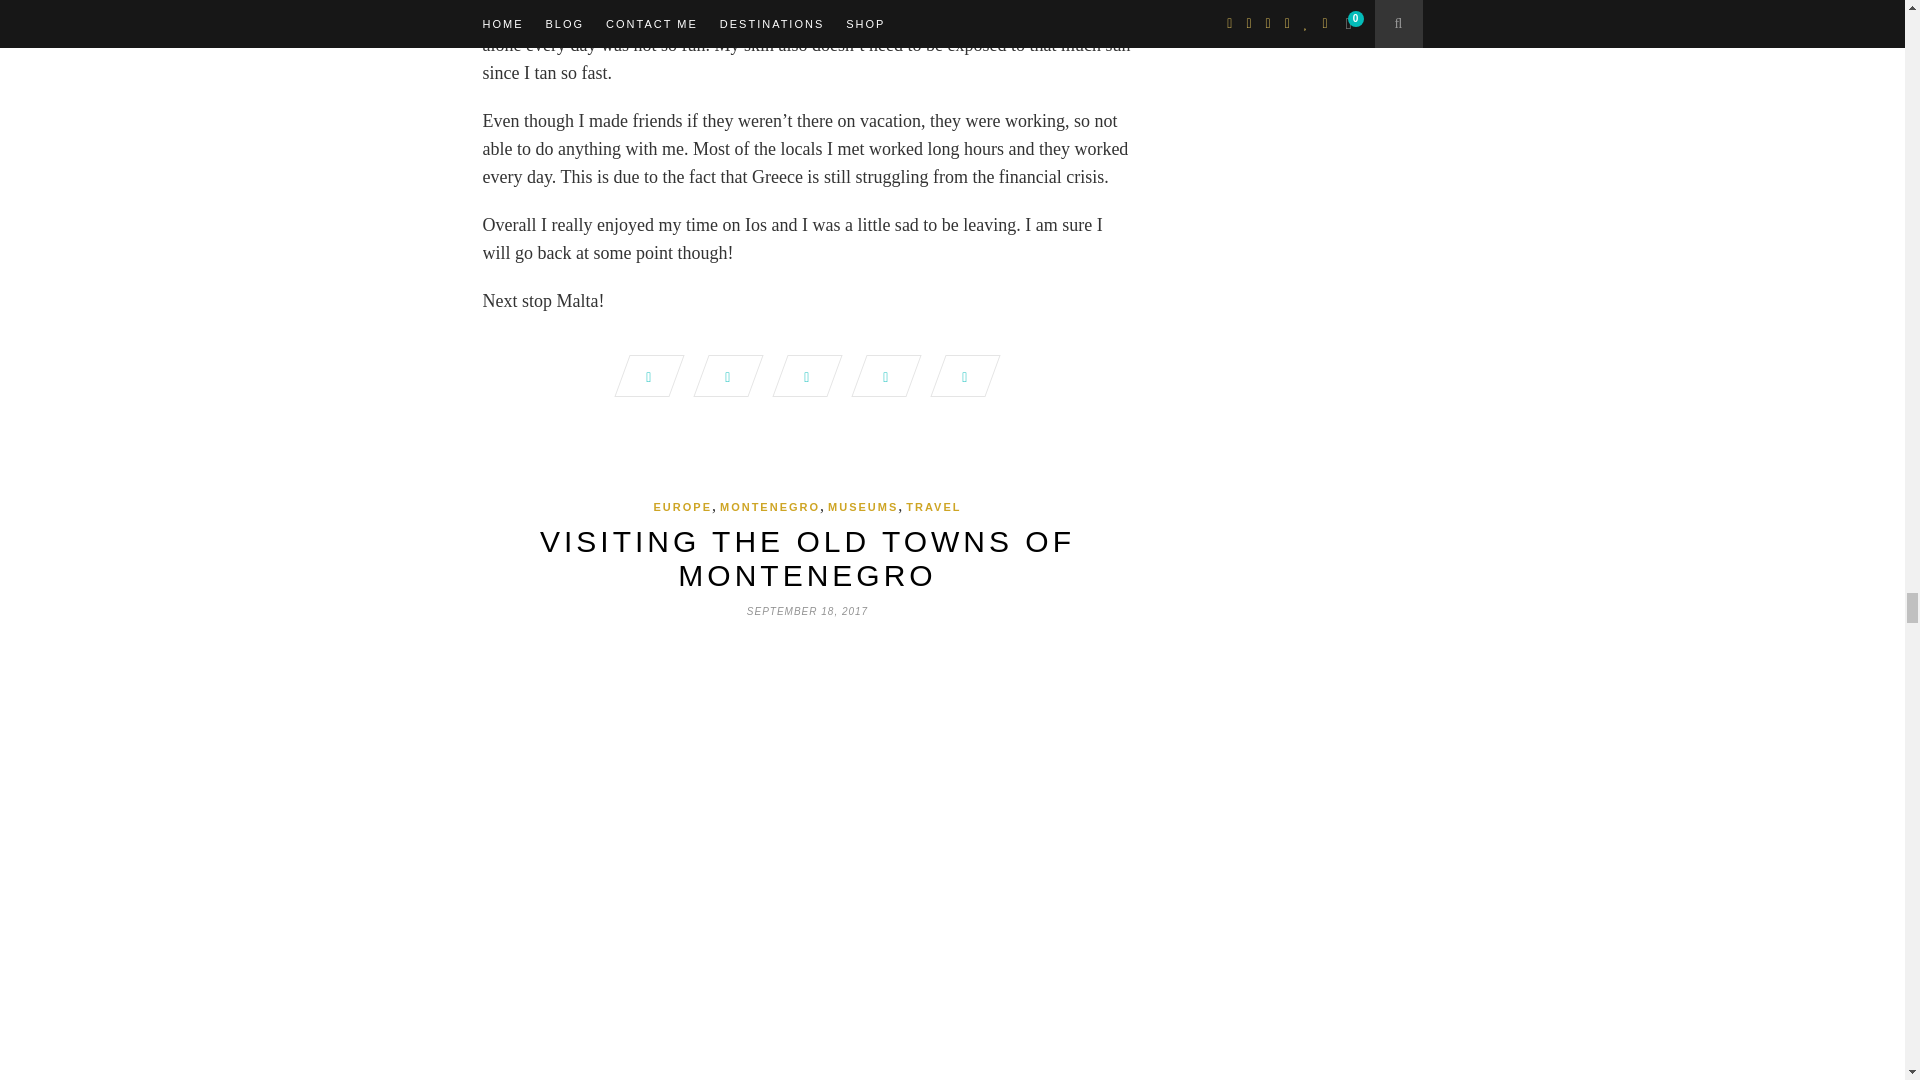 The image size is (1920, 1080). What do you see at coordinates (862, 507) in the screenshot?
I see `View all posts in Museums` at bounding box center [862, 507].